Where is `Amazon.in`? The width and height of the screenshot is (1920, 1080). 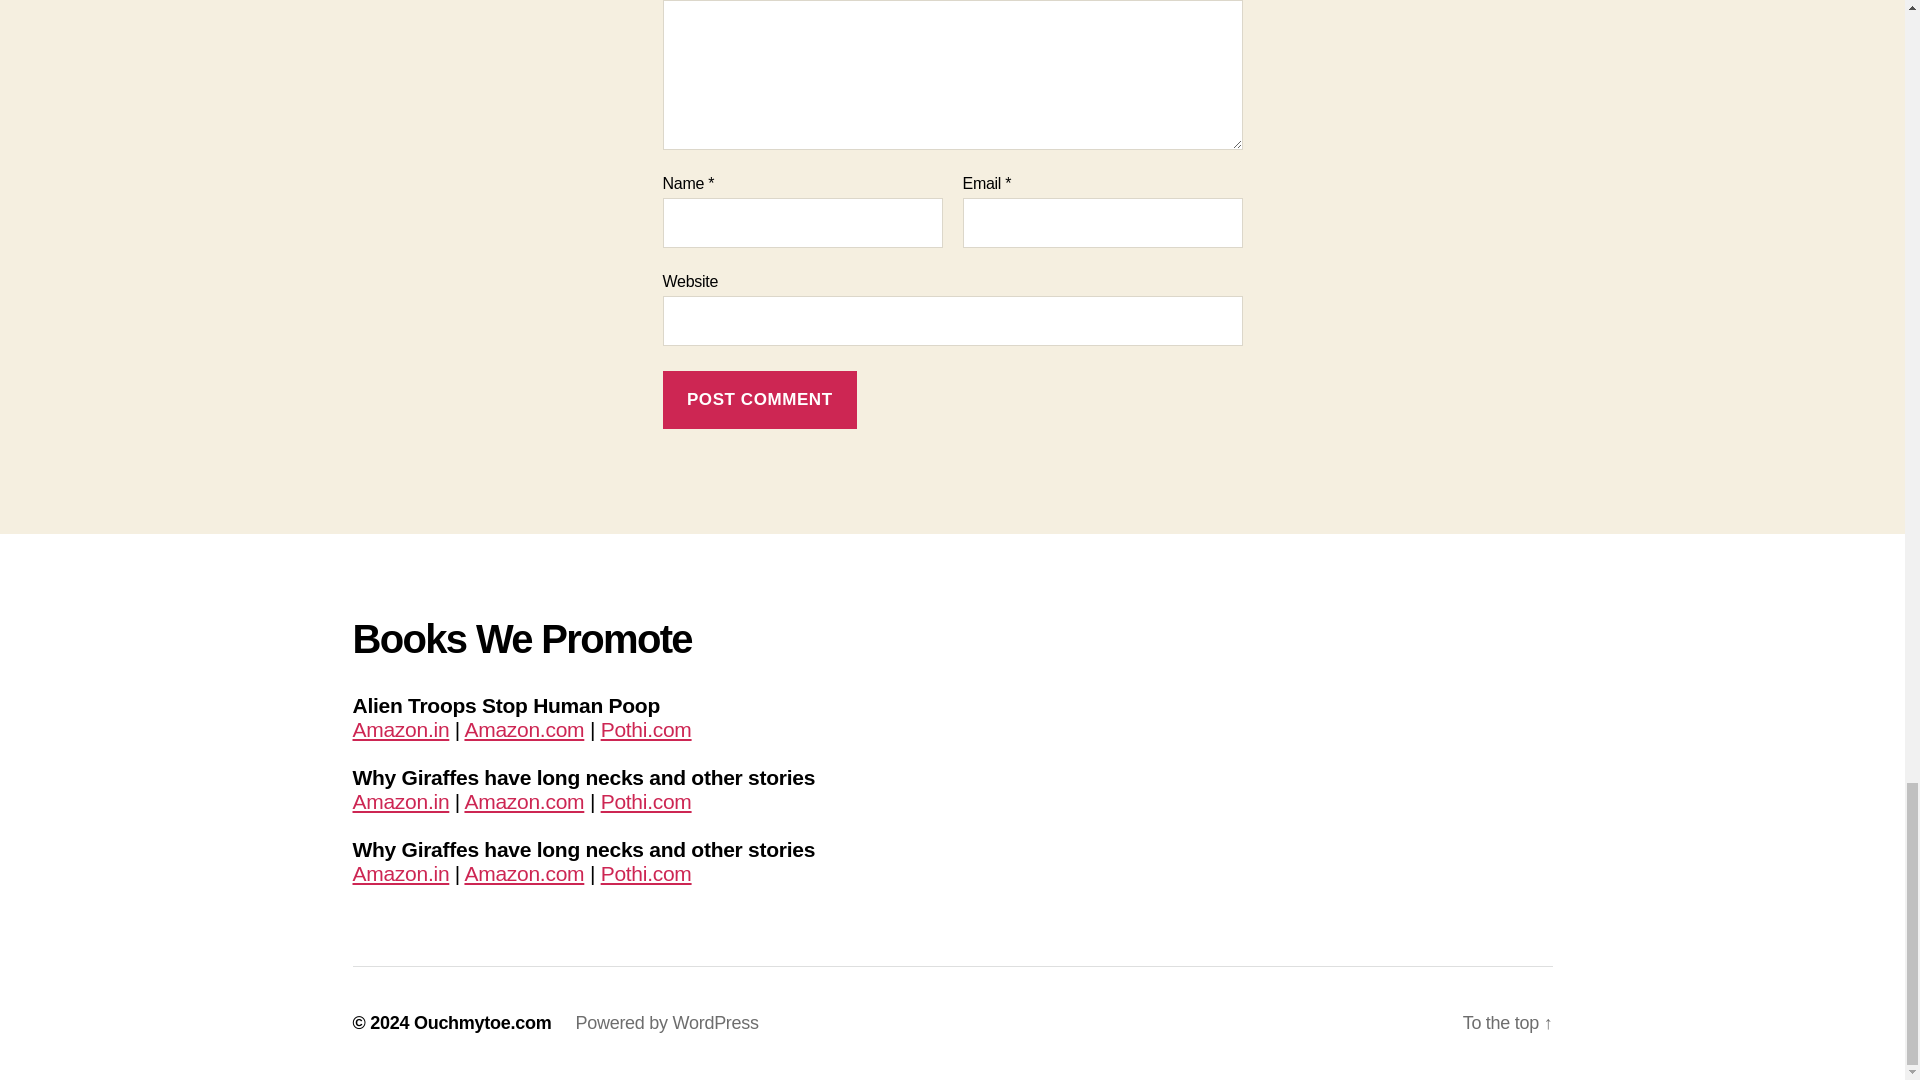 Amazon.in is located at coordinates (400, 729).